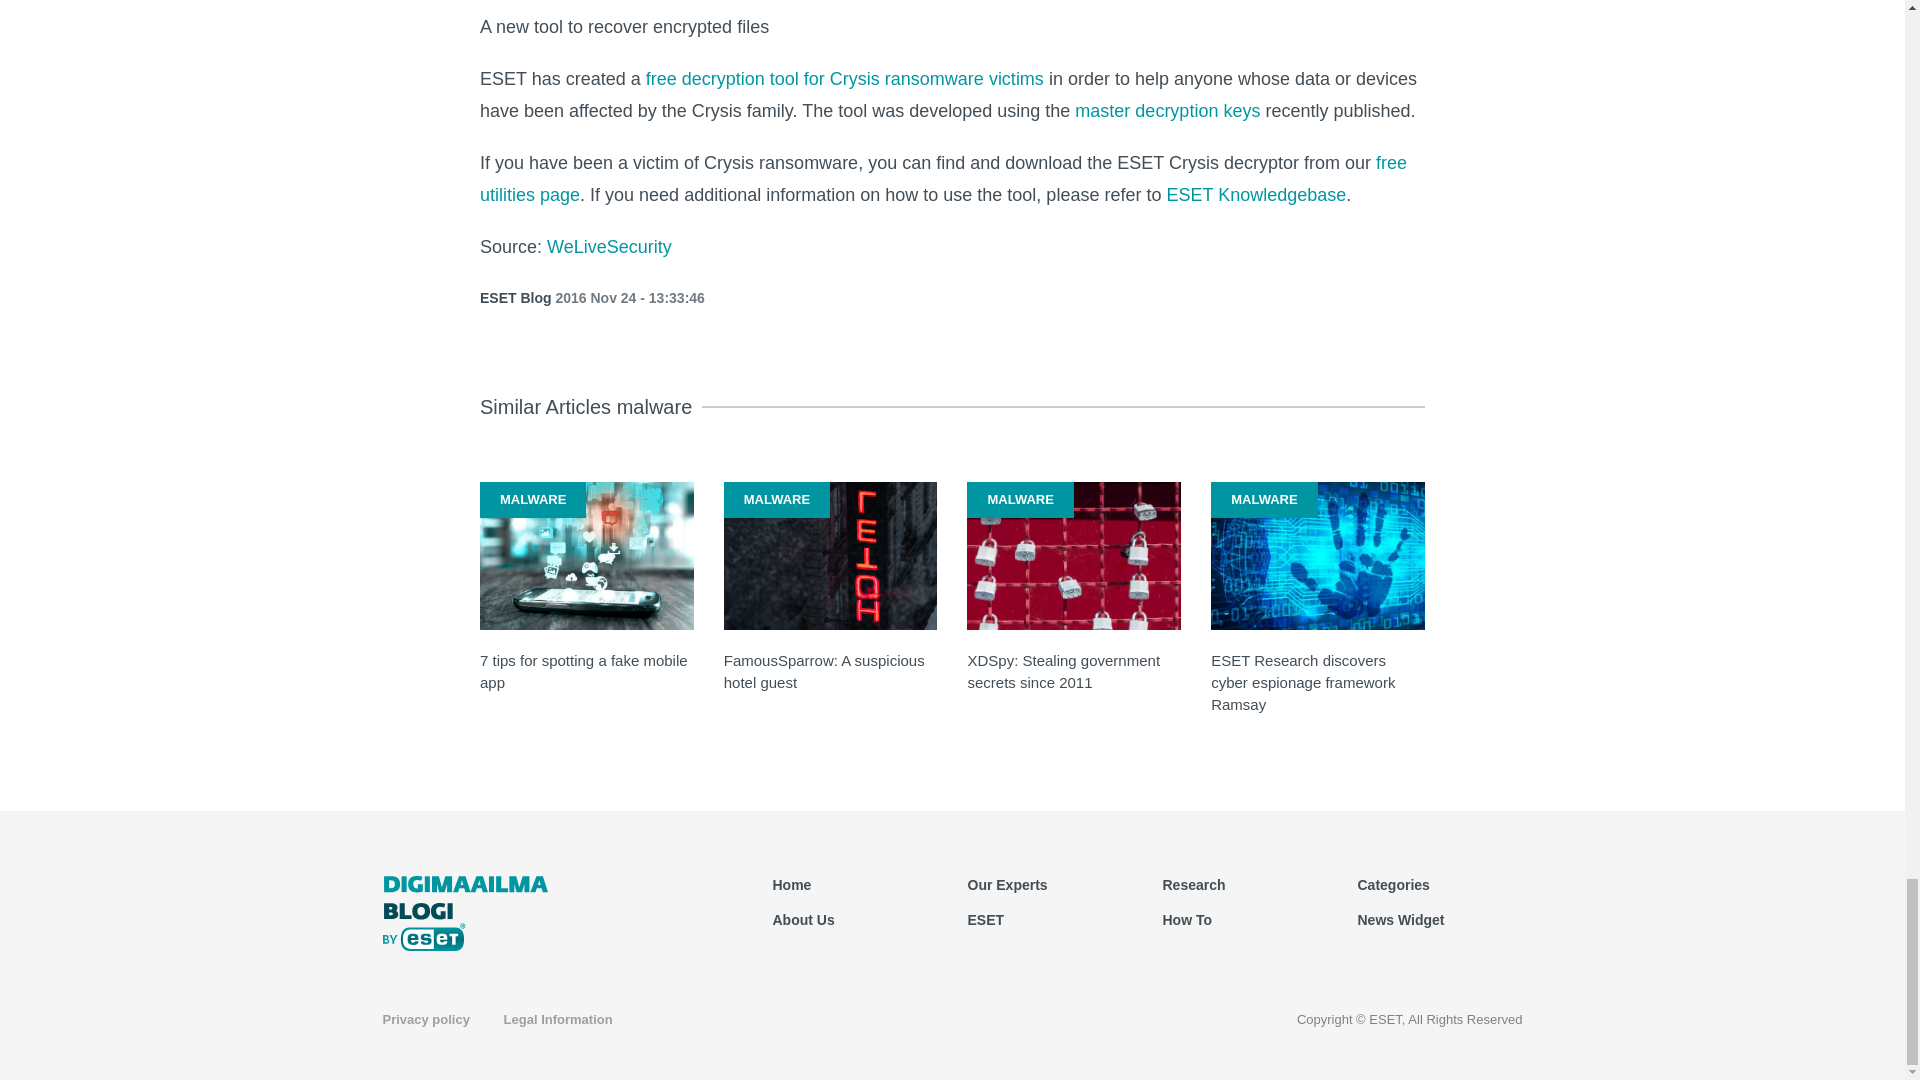 This screenshot has height=1080, width=1920. I want to click on master decryption keys, so click(1167, 110).